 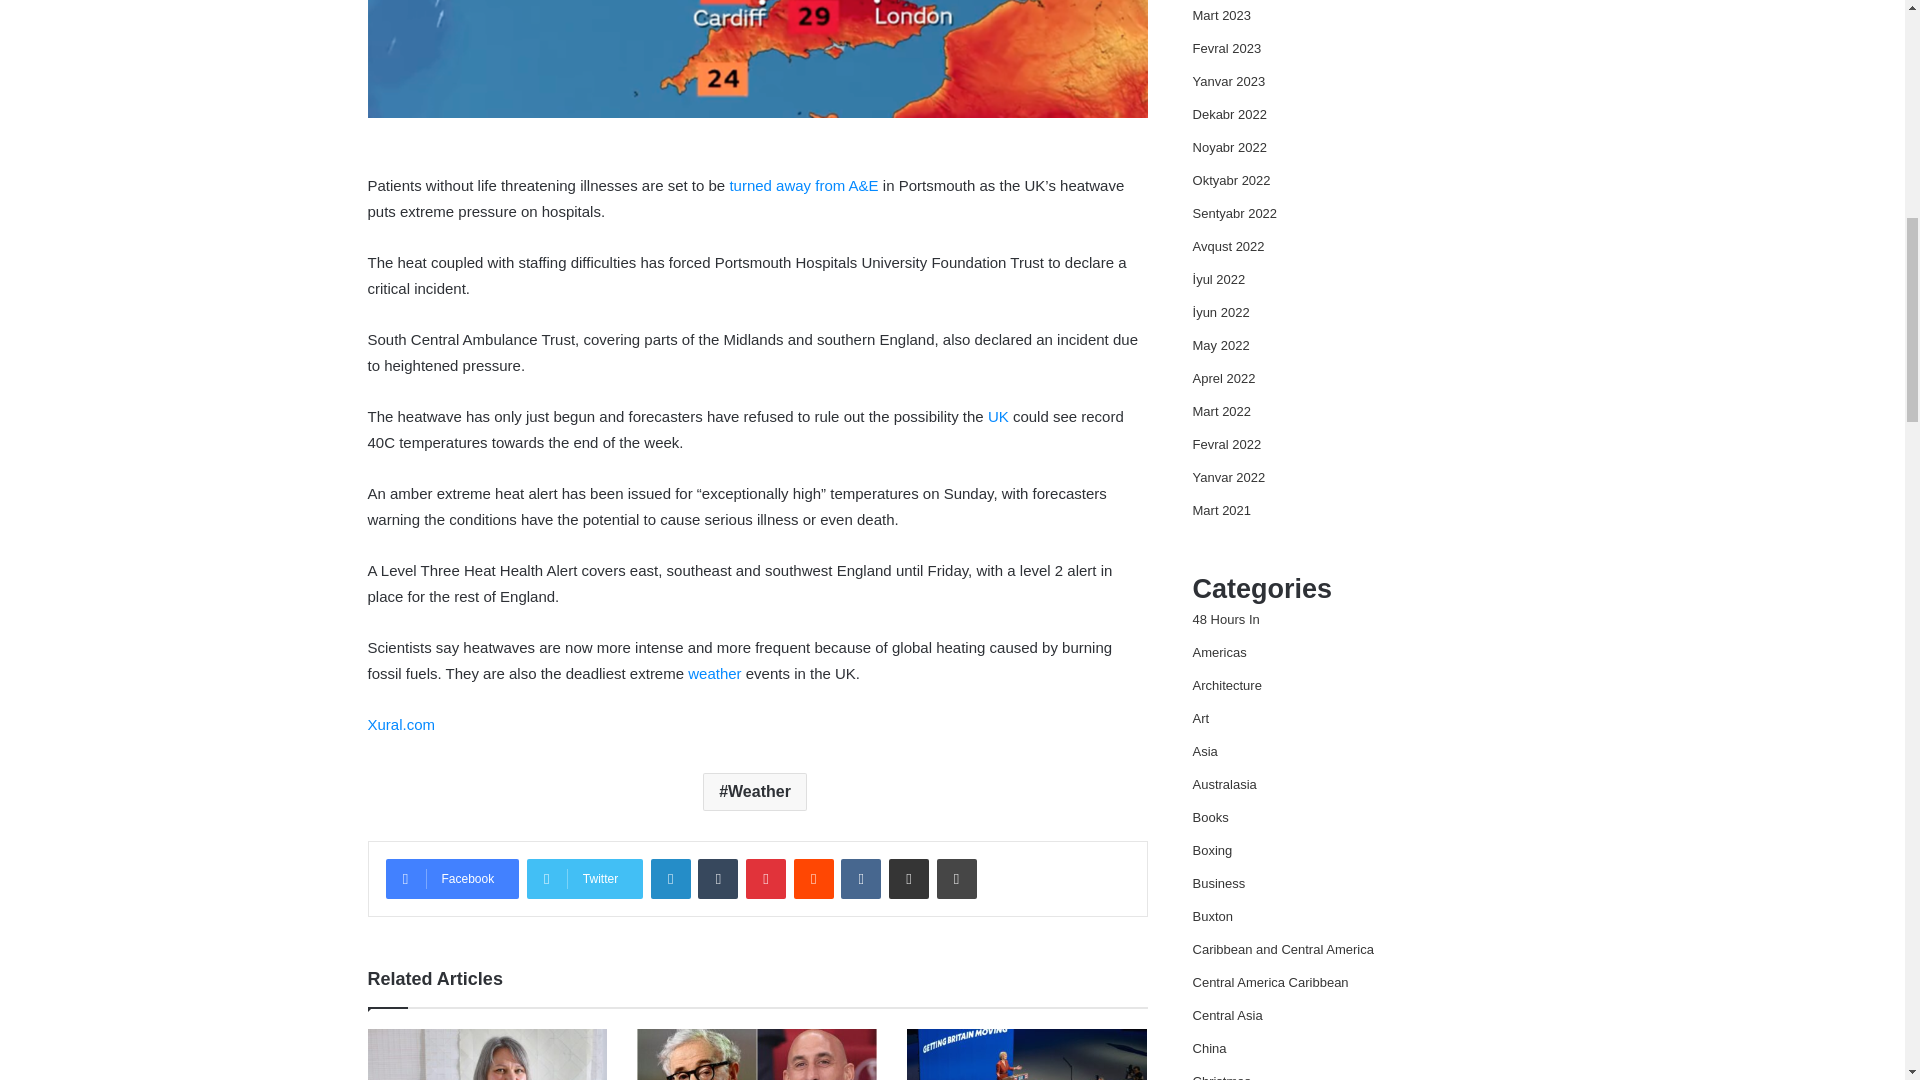 I want to click on weather, so click(x=714, y=673).